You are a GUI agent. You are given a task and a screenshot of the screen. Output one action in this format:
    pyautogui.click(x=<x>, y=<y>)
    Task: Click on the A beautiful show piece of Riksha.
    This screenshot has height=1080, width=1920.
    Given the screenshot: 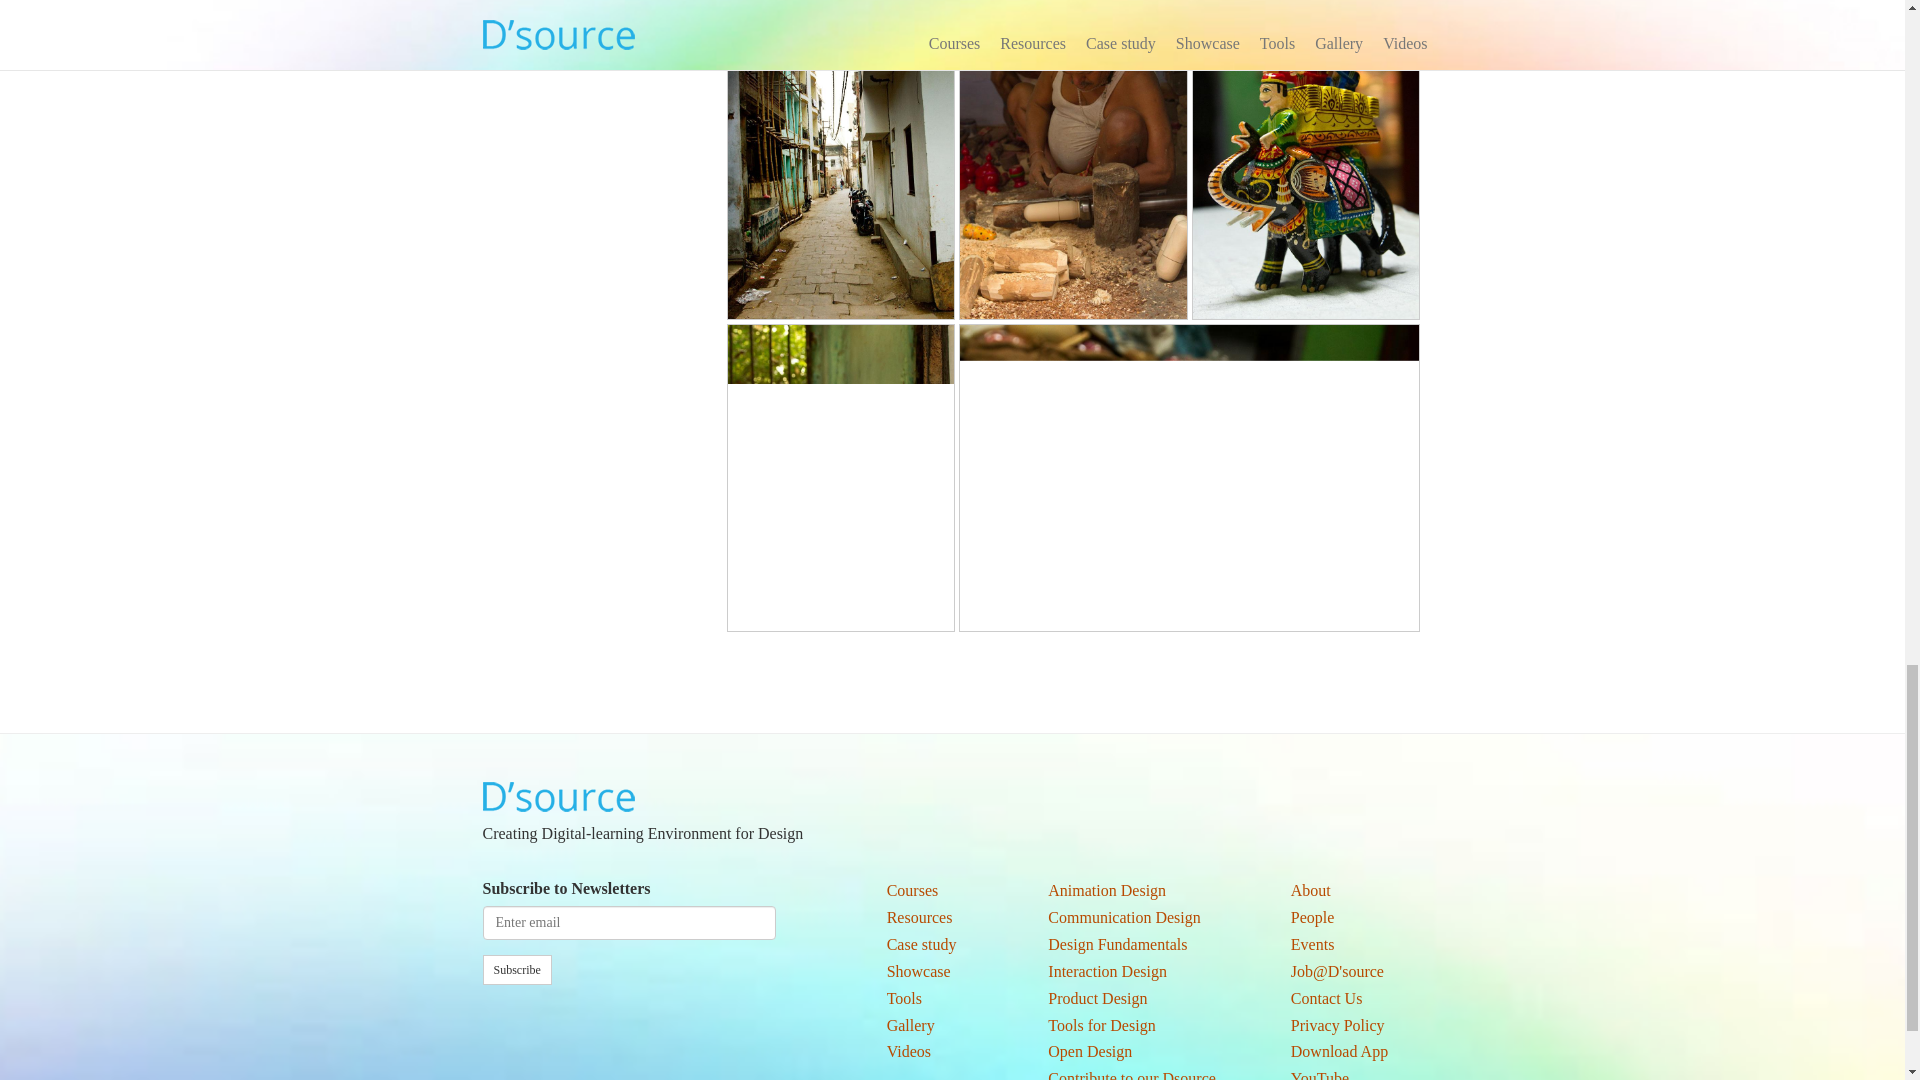 What is the action you would take?
    pyautogui.click(x=1189, y=478)
    